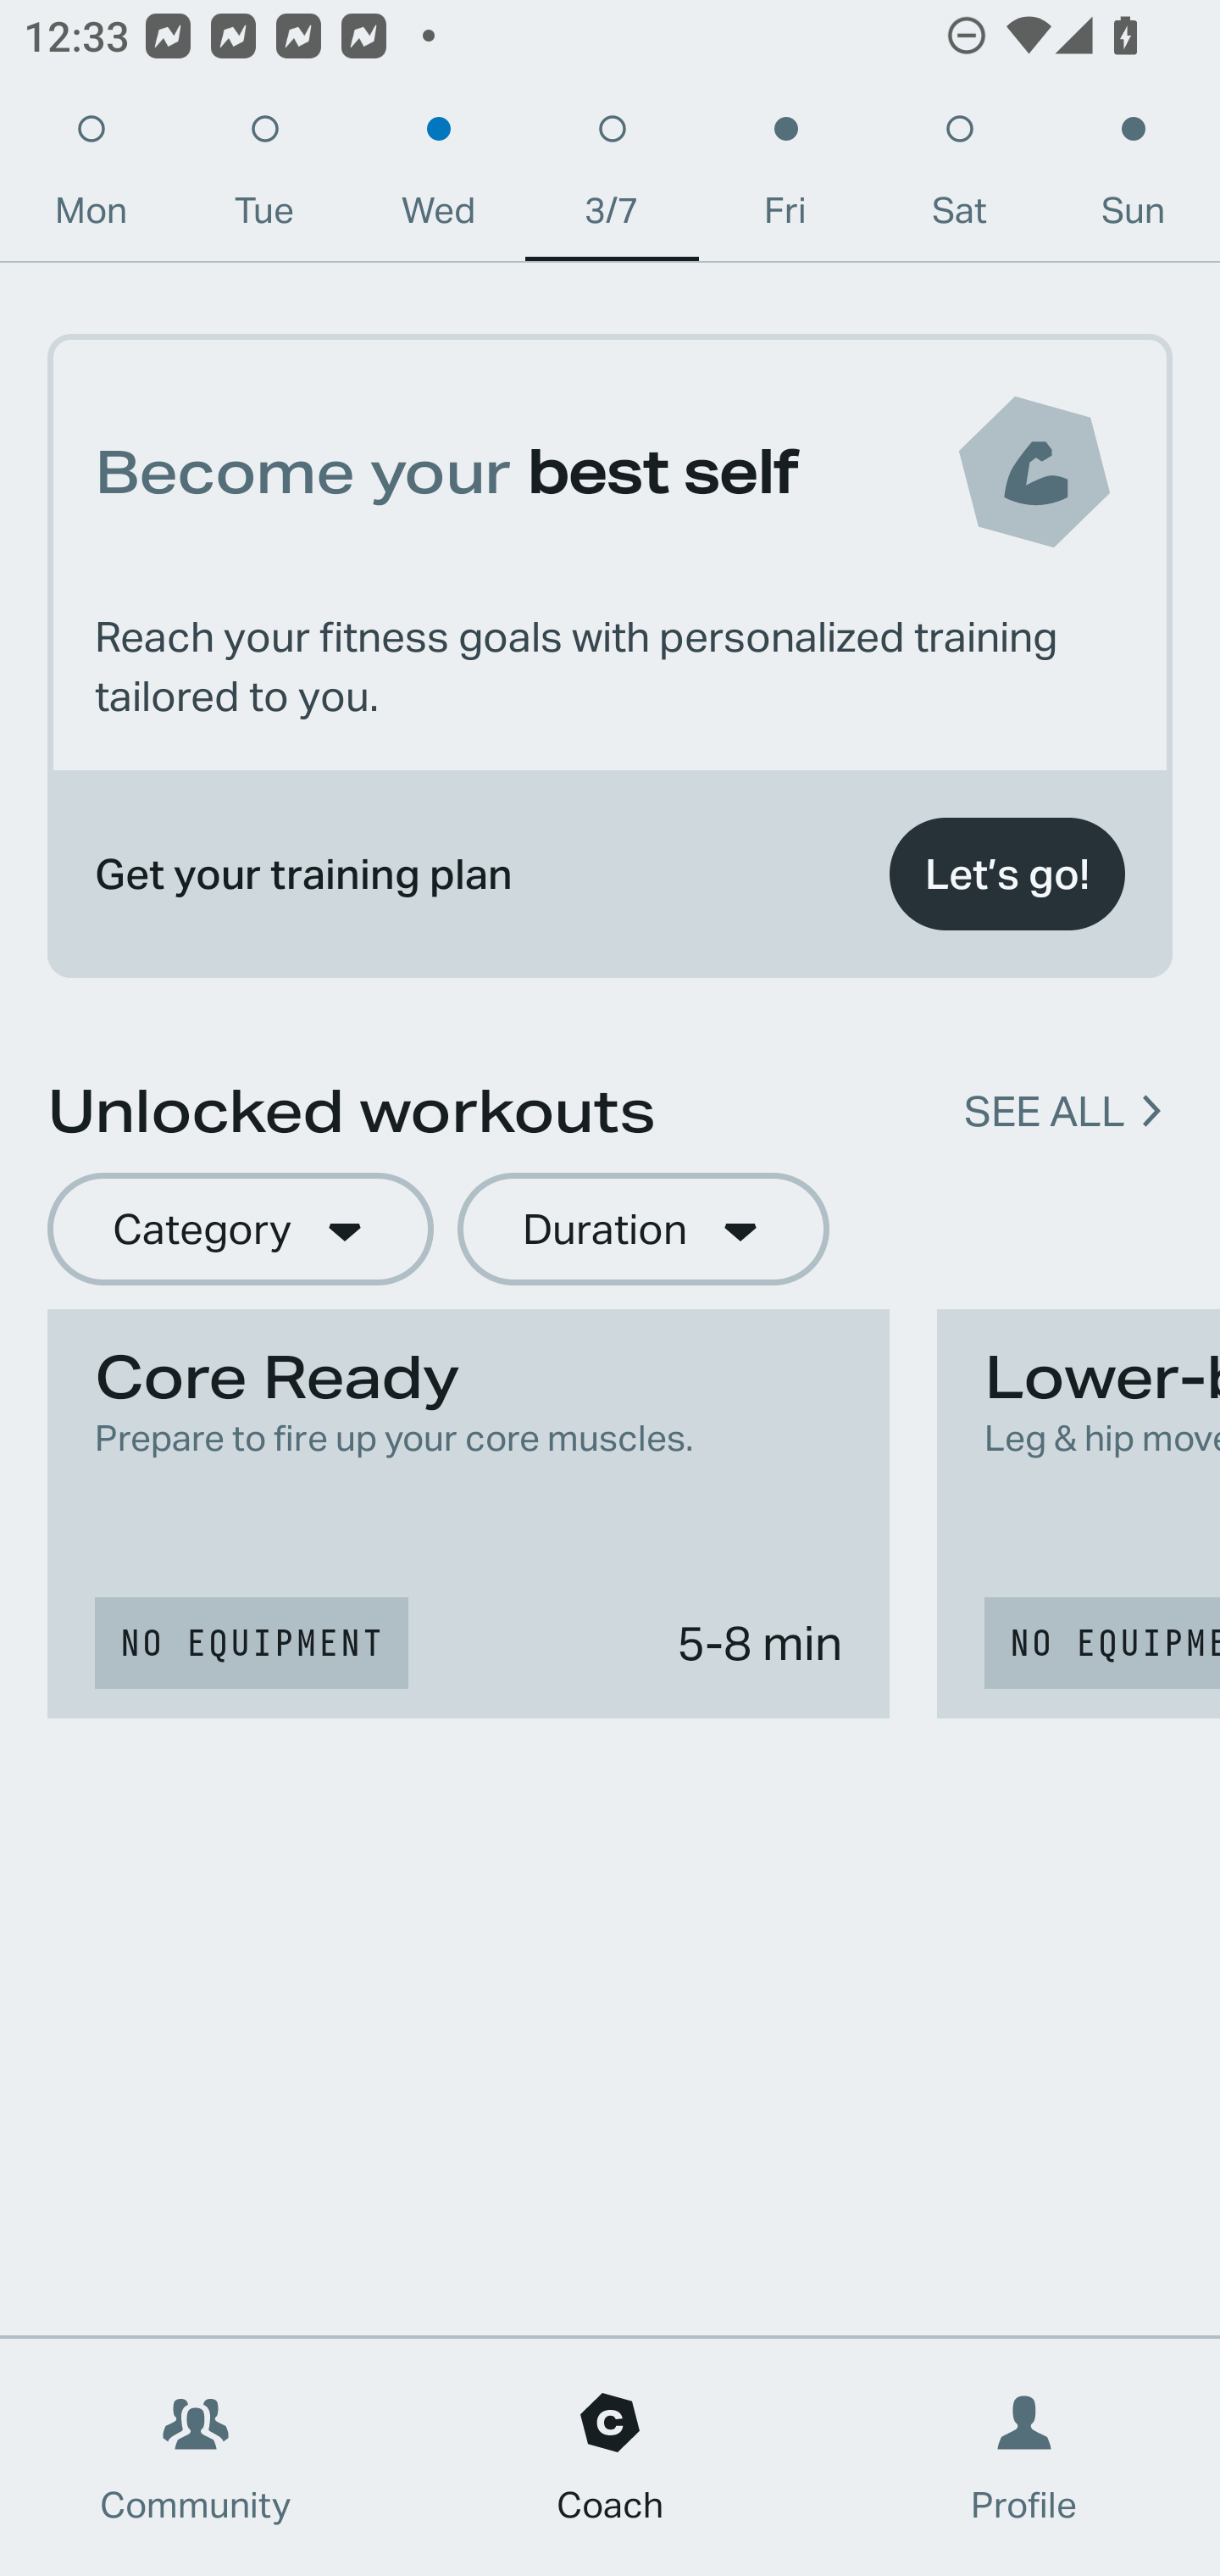 This screenshot has height=2576, width=1220. What do you see at coordinates (91, 178) in the screenshot?
I see `Mon` at bounding box center [91, 178].